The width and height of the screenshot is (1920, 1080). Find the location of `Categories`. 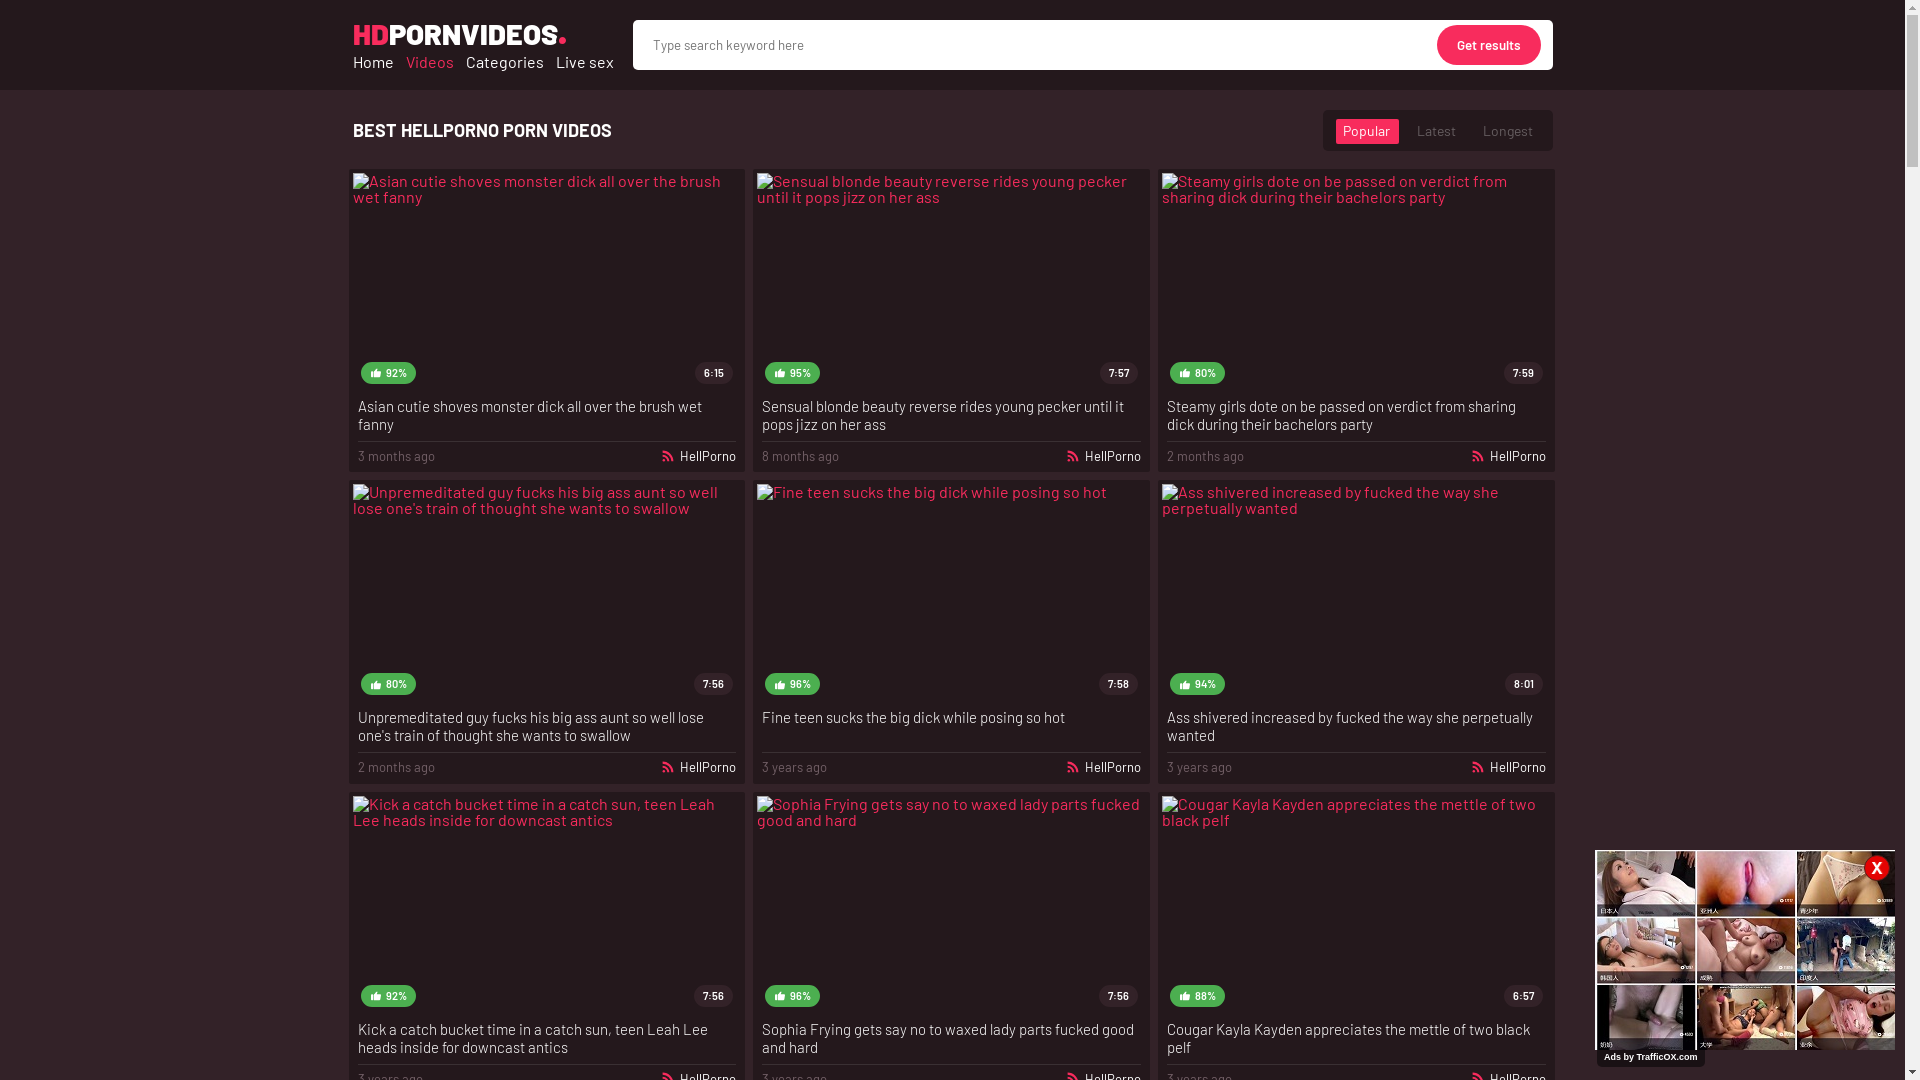

Categories is located at coordinates (505, 62).